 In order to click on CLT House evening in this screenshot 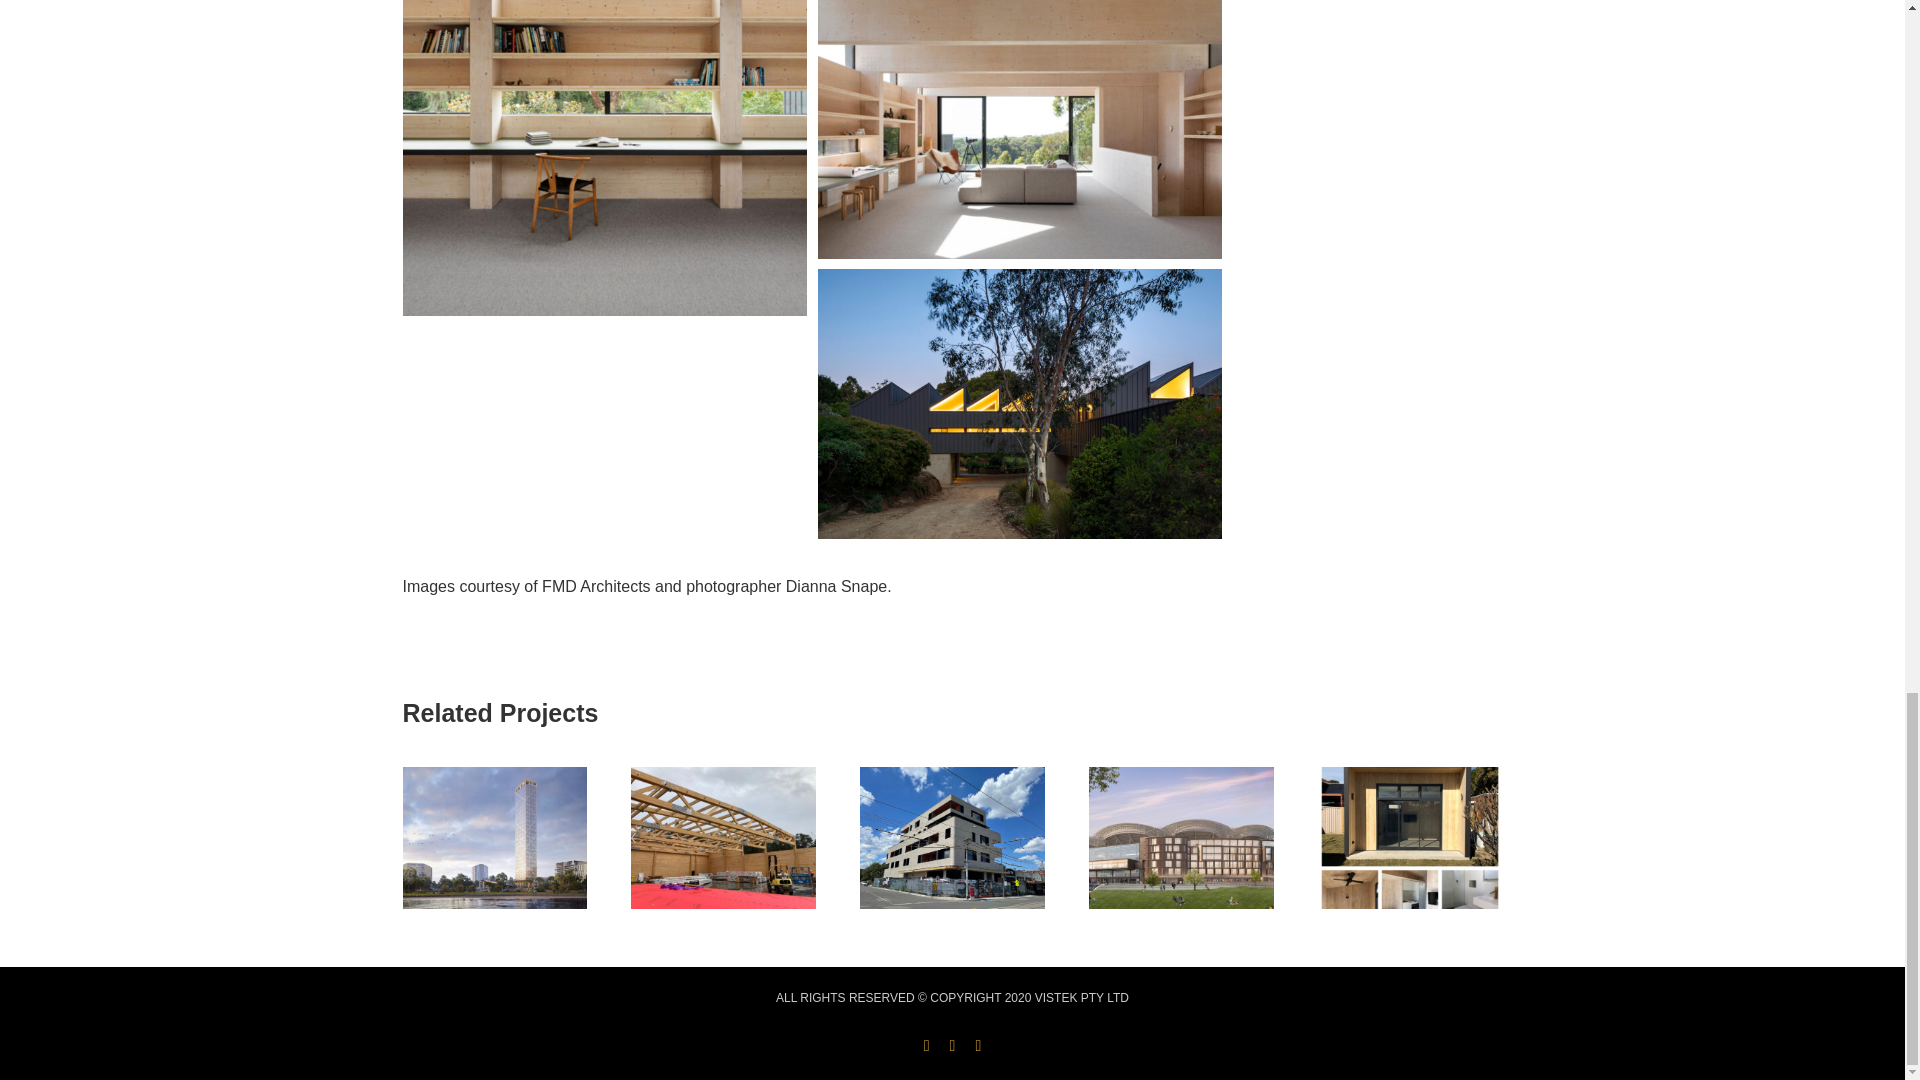, I will do `click(1020, 403)`.